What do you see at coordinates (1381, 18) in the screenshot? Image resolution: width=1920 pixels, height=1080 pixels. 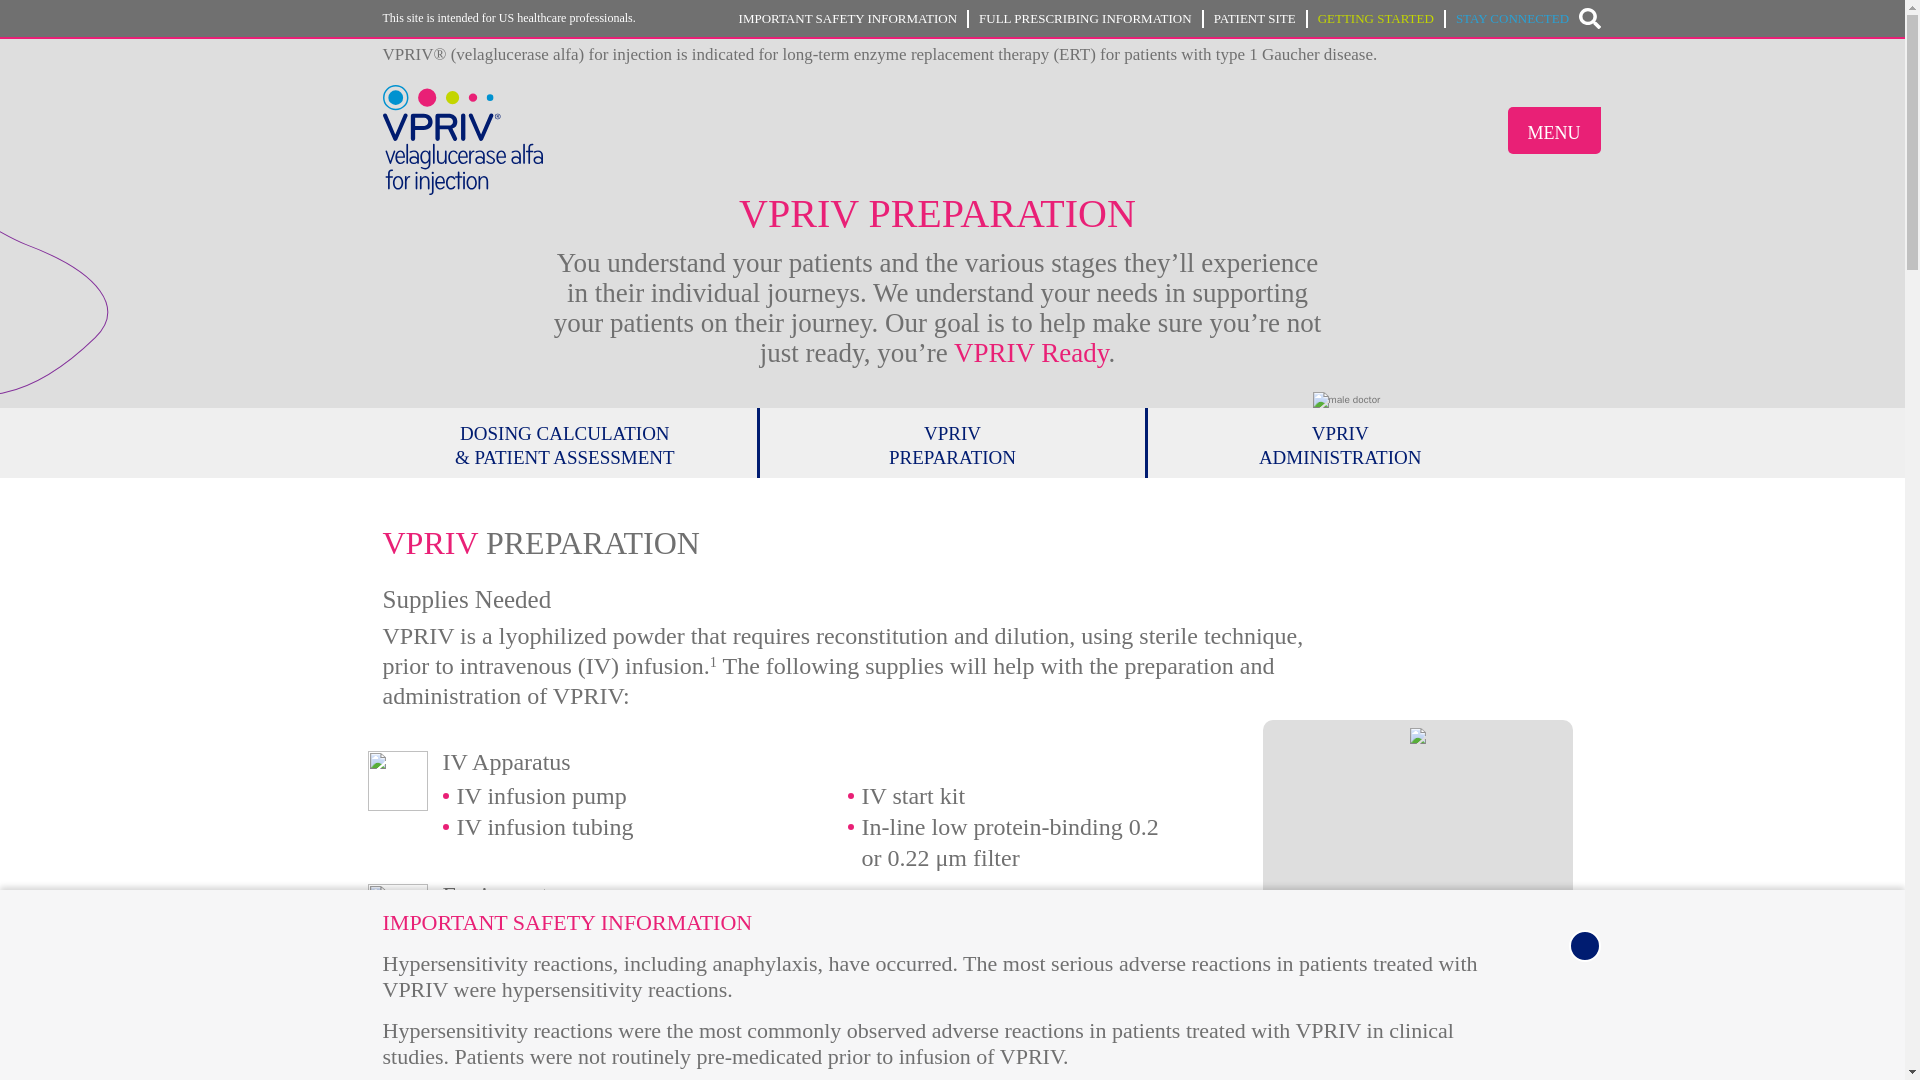 I see `GETTING STARTED` at bounding box center [1381, 18].